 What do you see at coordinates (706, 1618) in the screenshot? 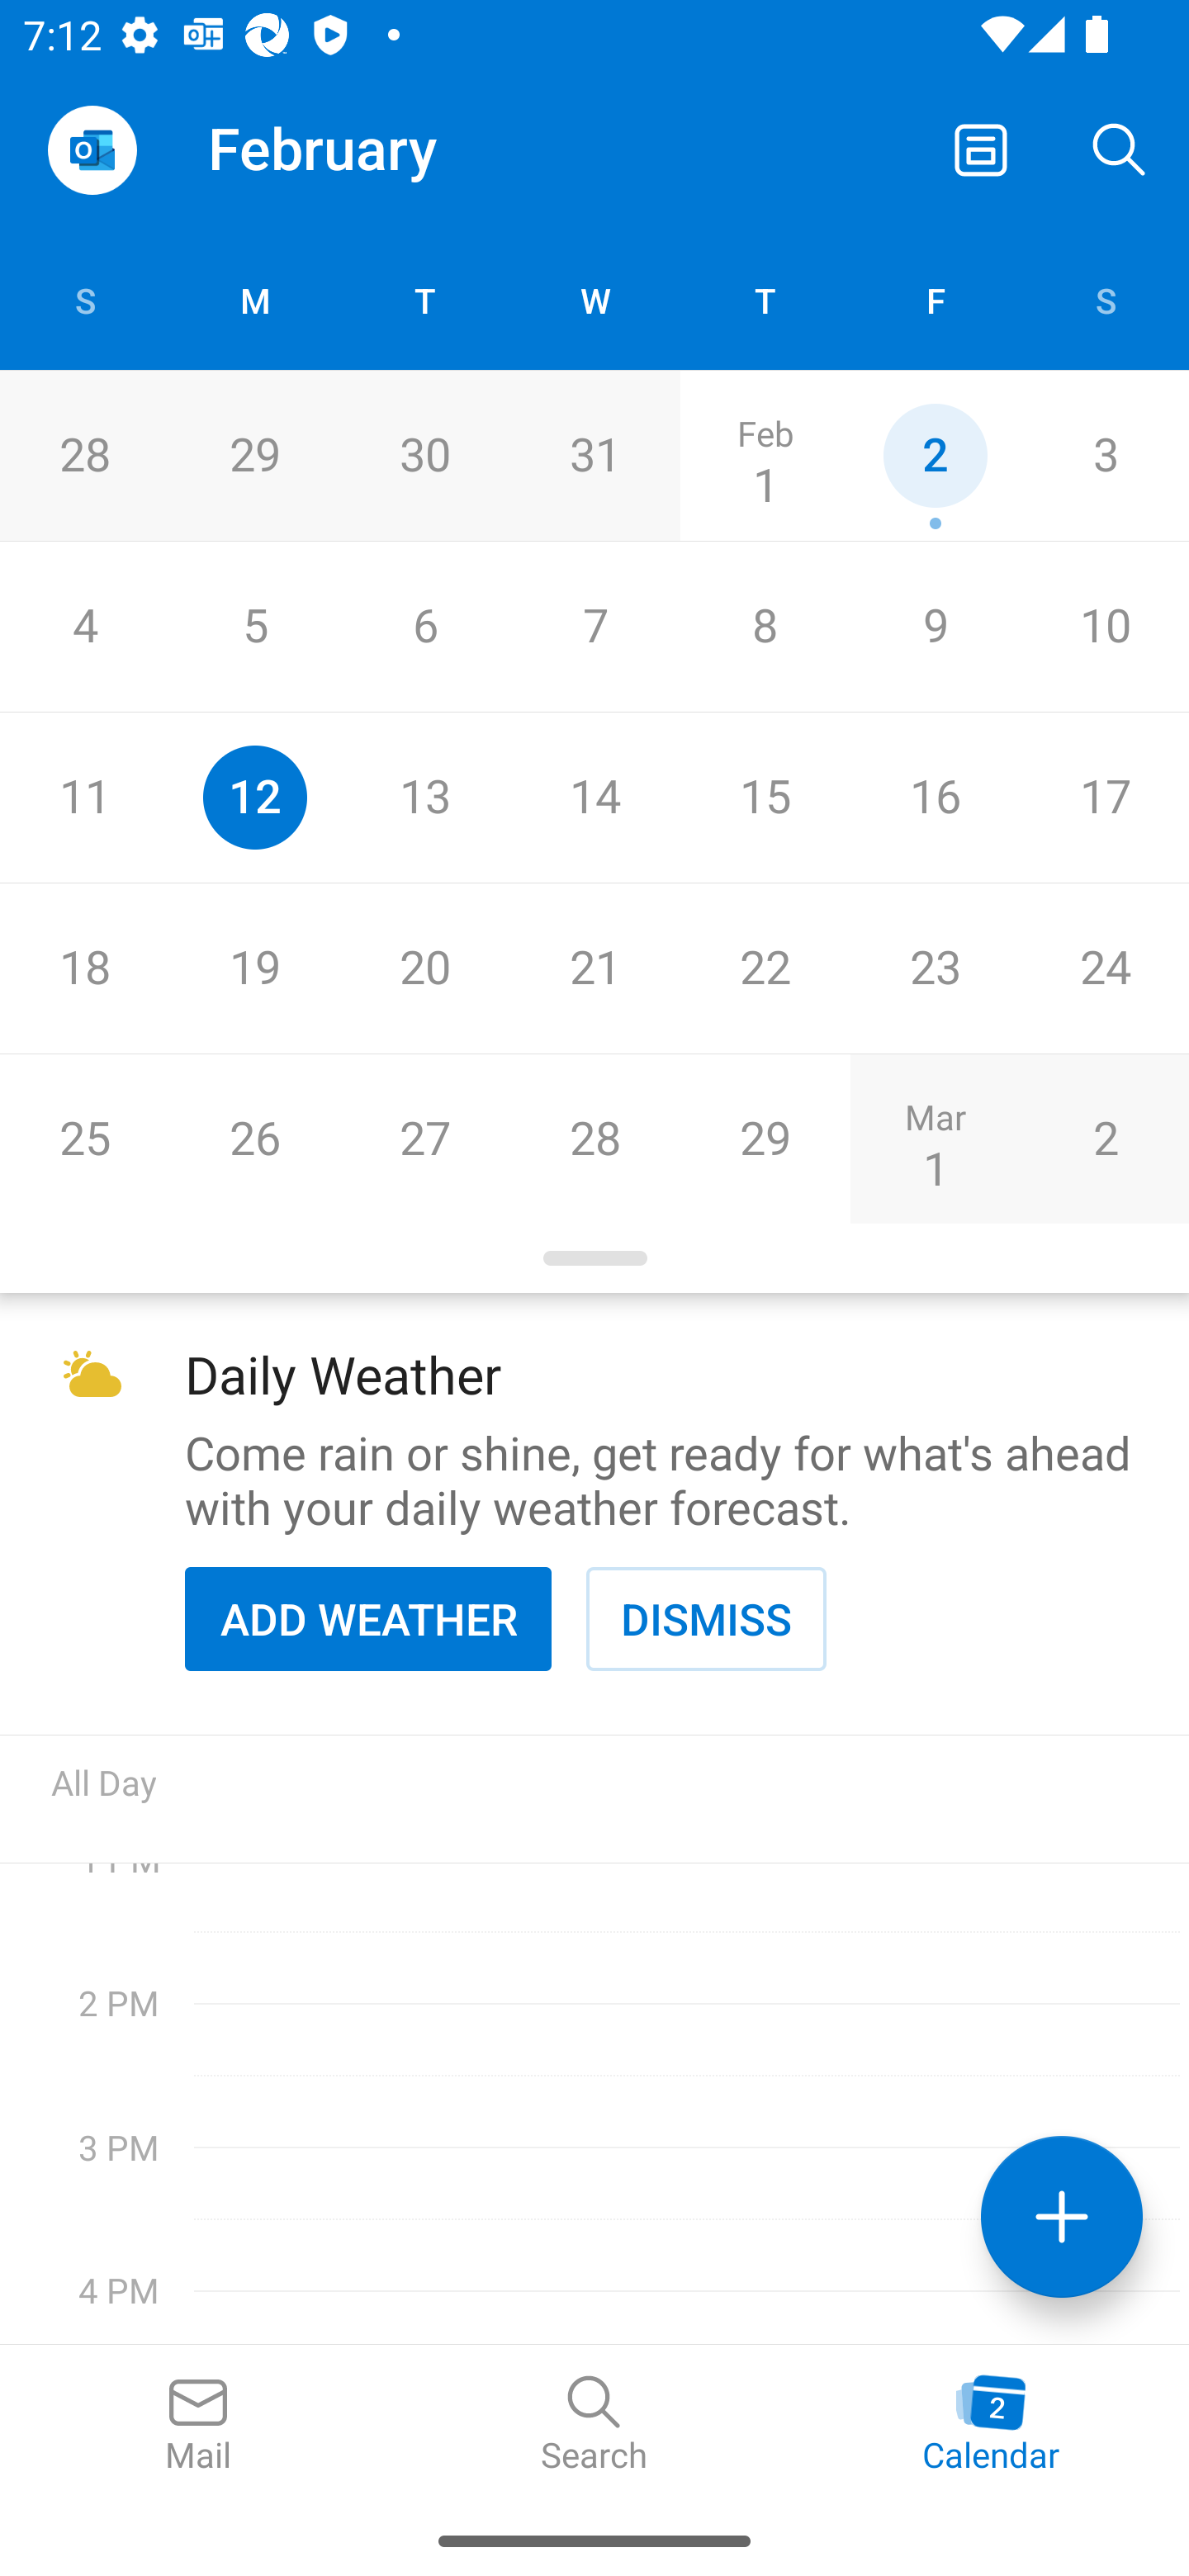
I see `DISMISS` at bounding box center [706, 1618].